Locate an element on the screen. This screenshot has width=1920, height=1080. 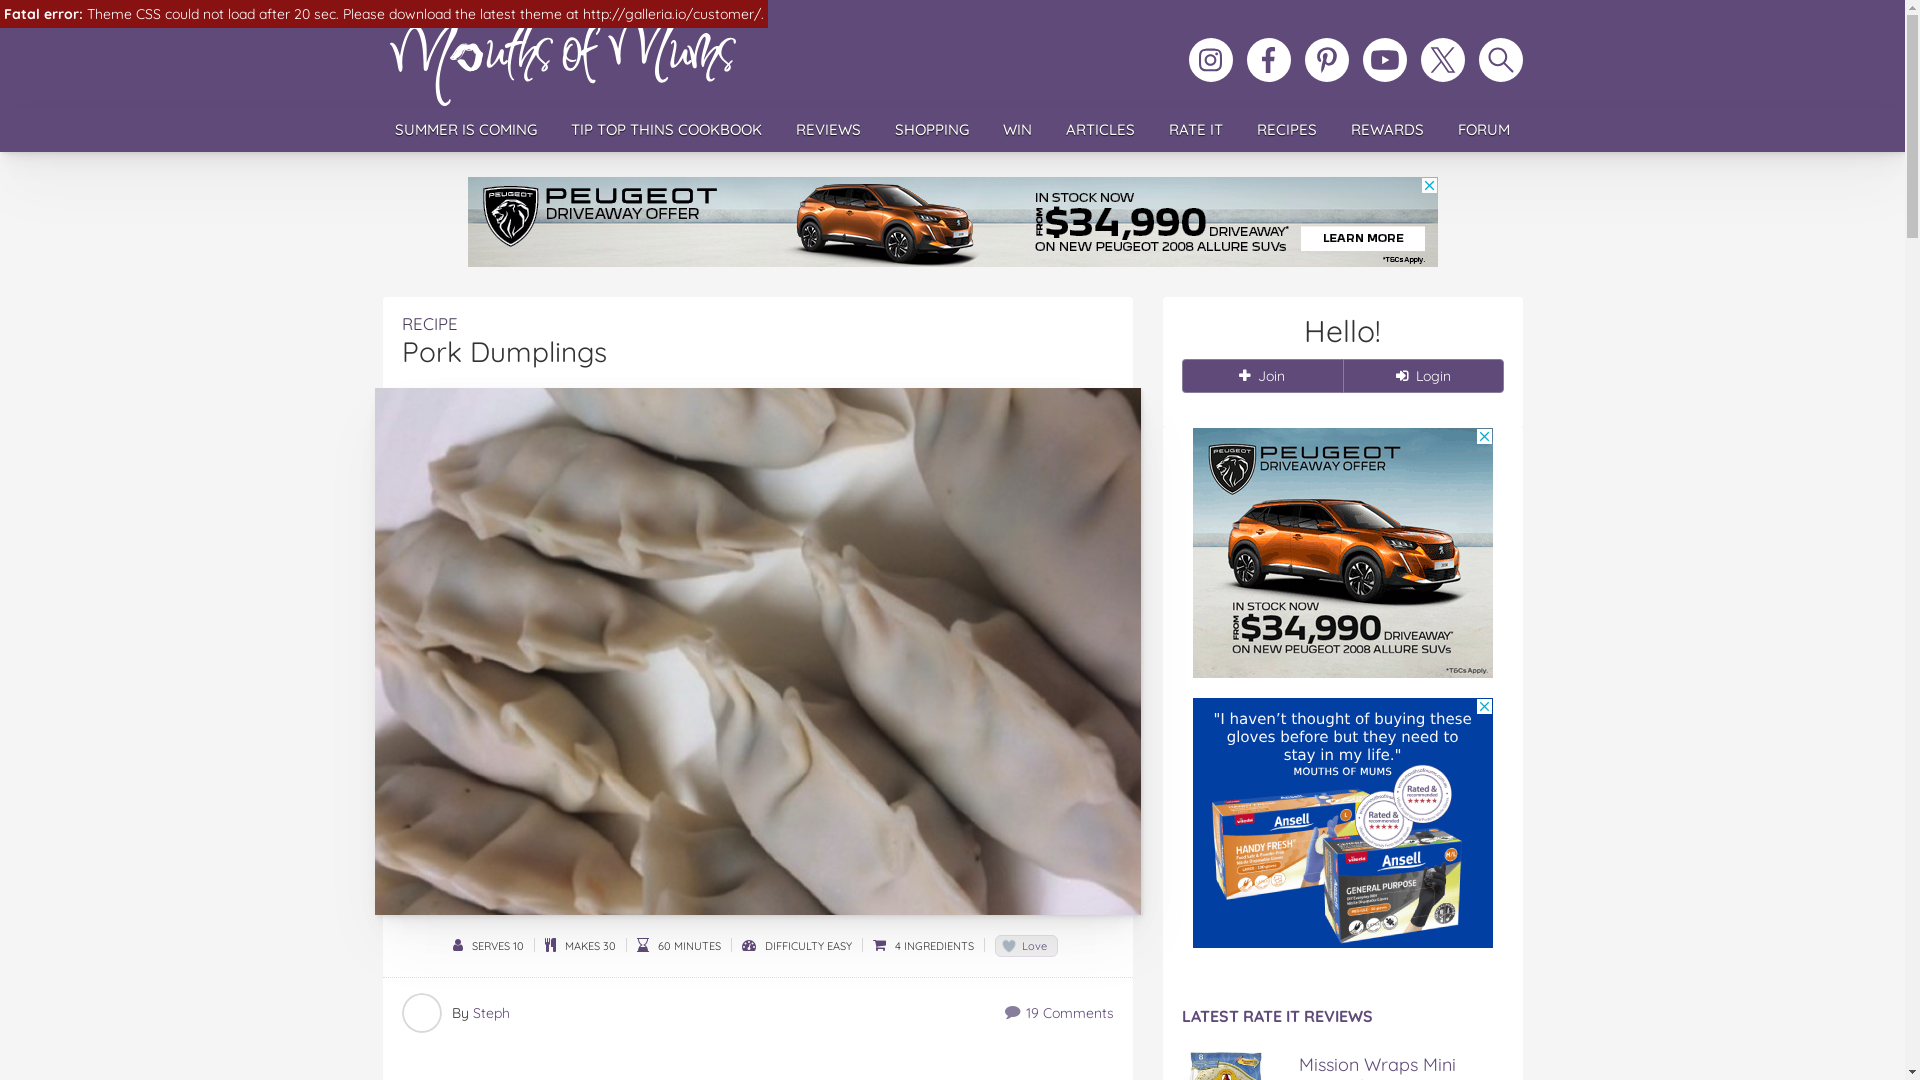
SUMMER IS COMING is located at coordinates (466, 130).